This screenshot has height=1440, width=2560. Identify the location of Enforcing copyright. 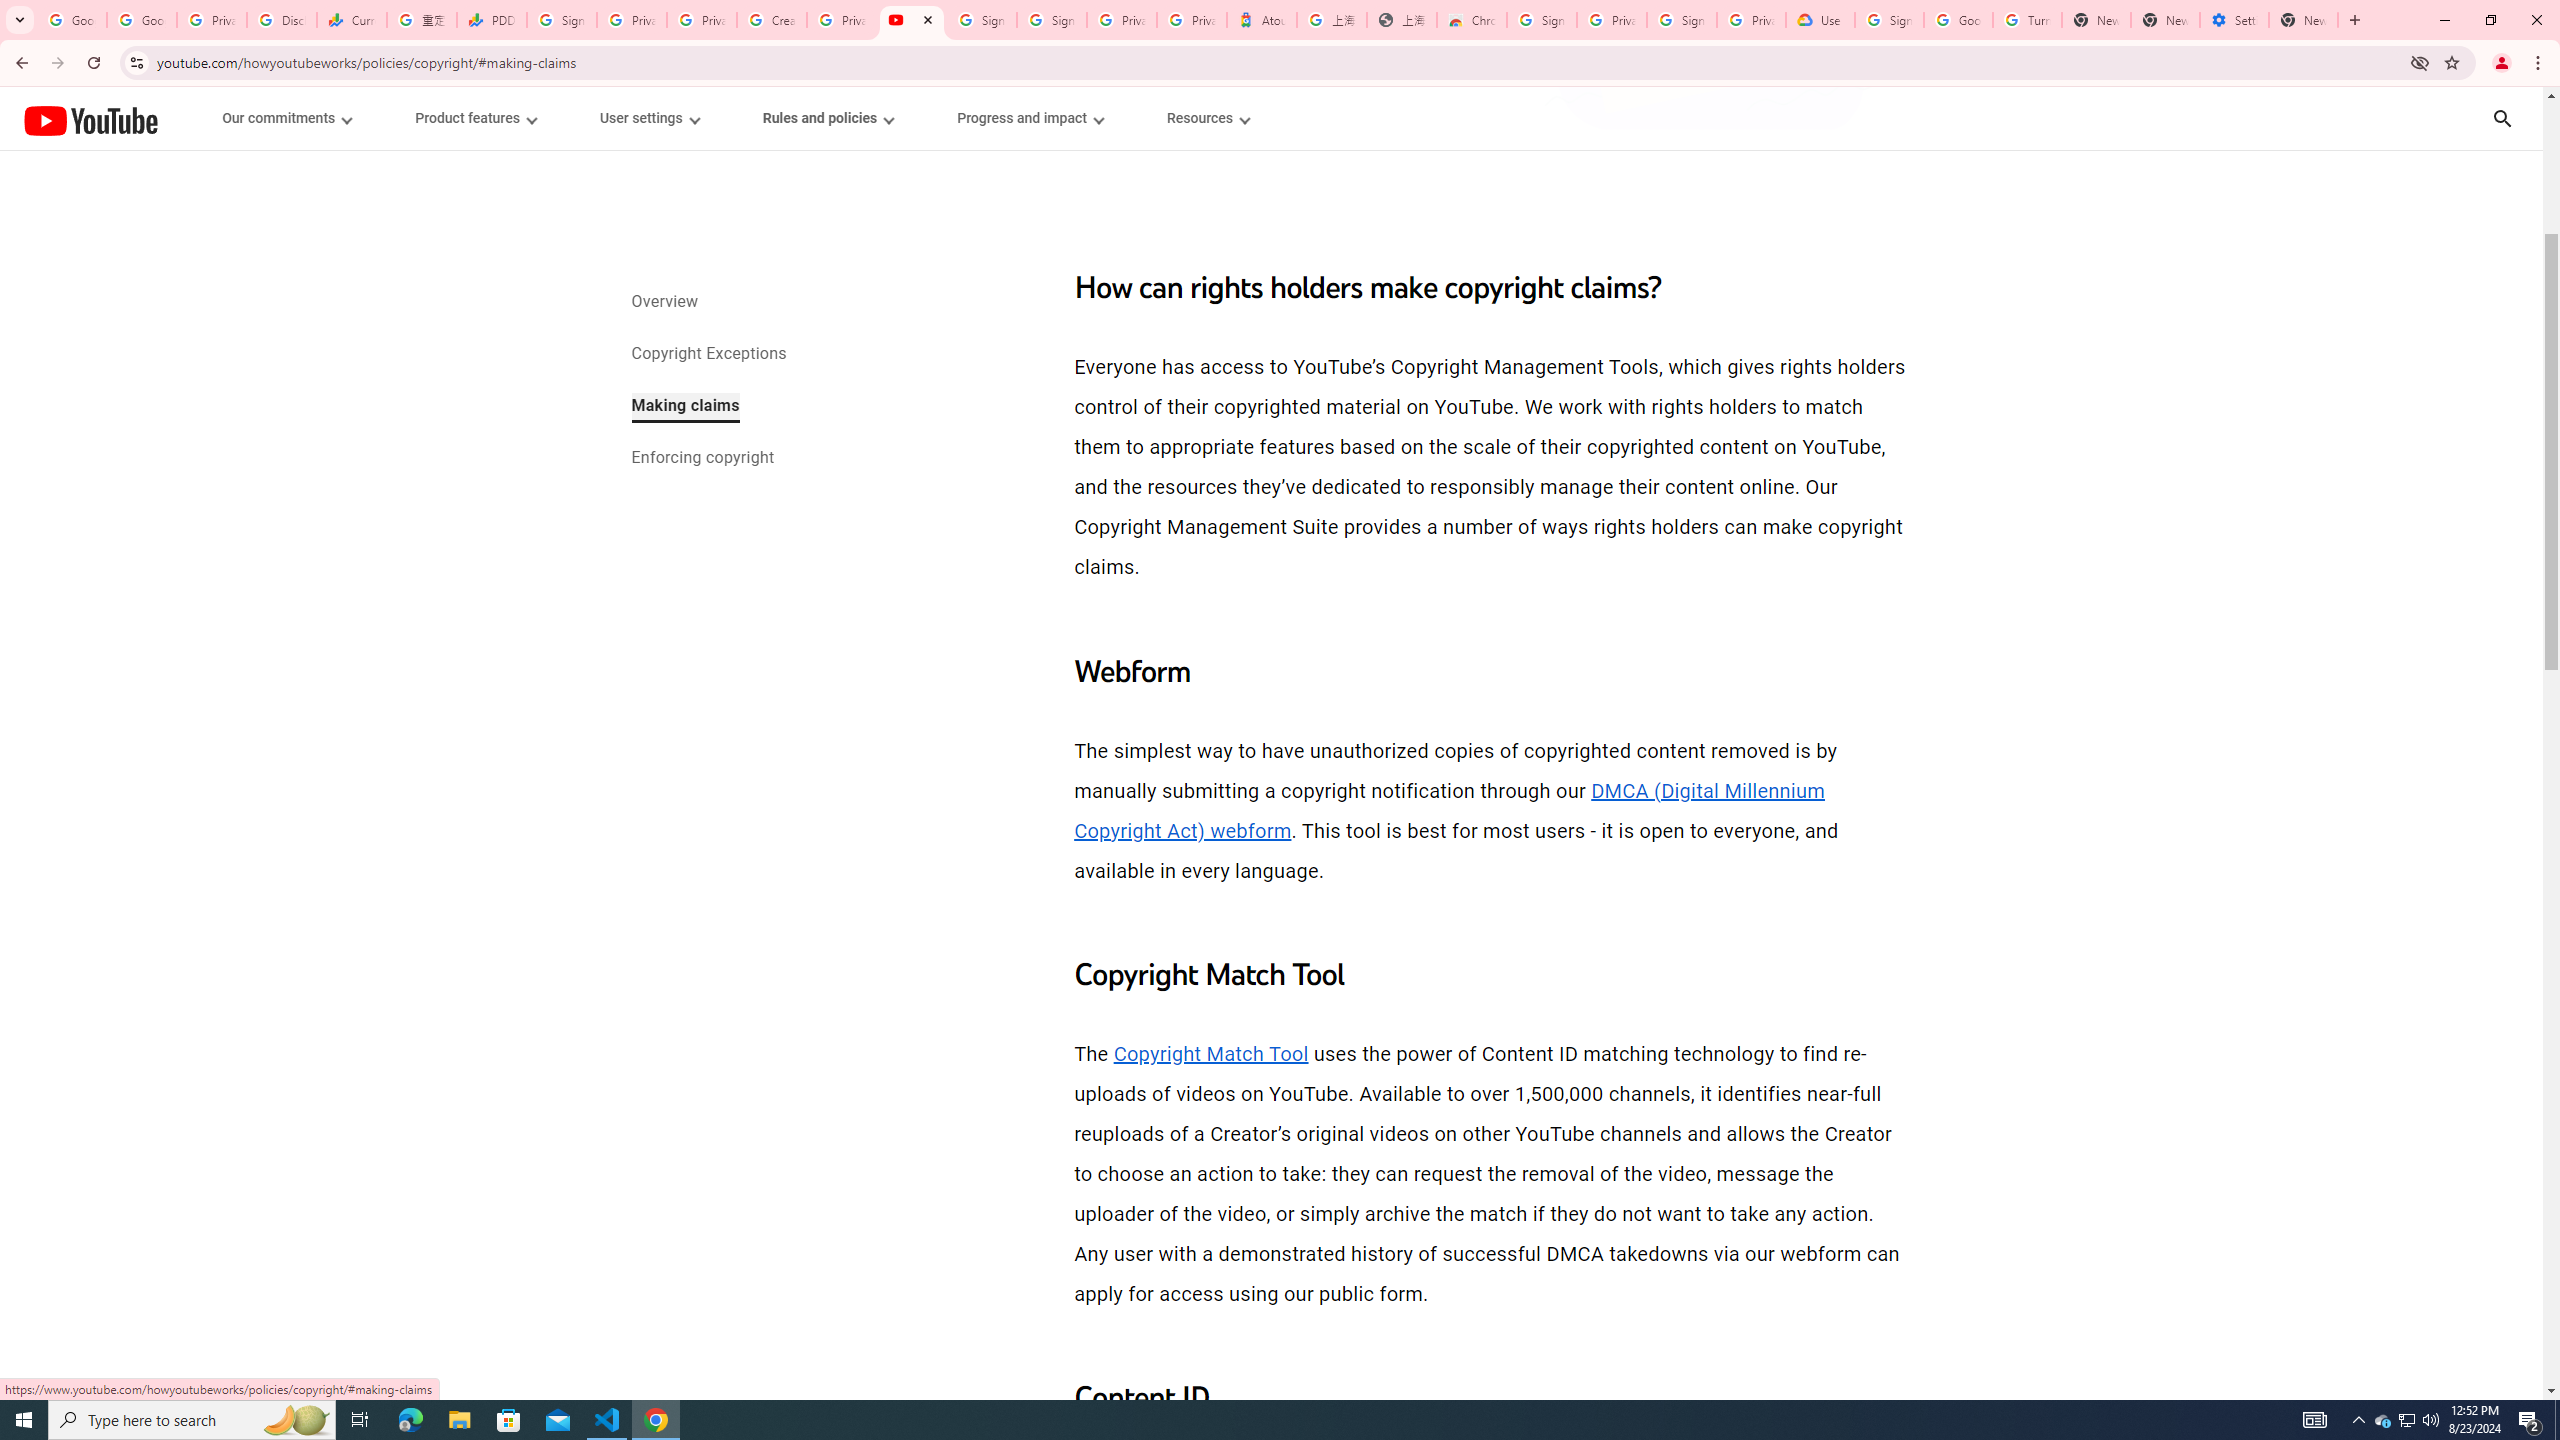
(702, 459).